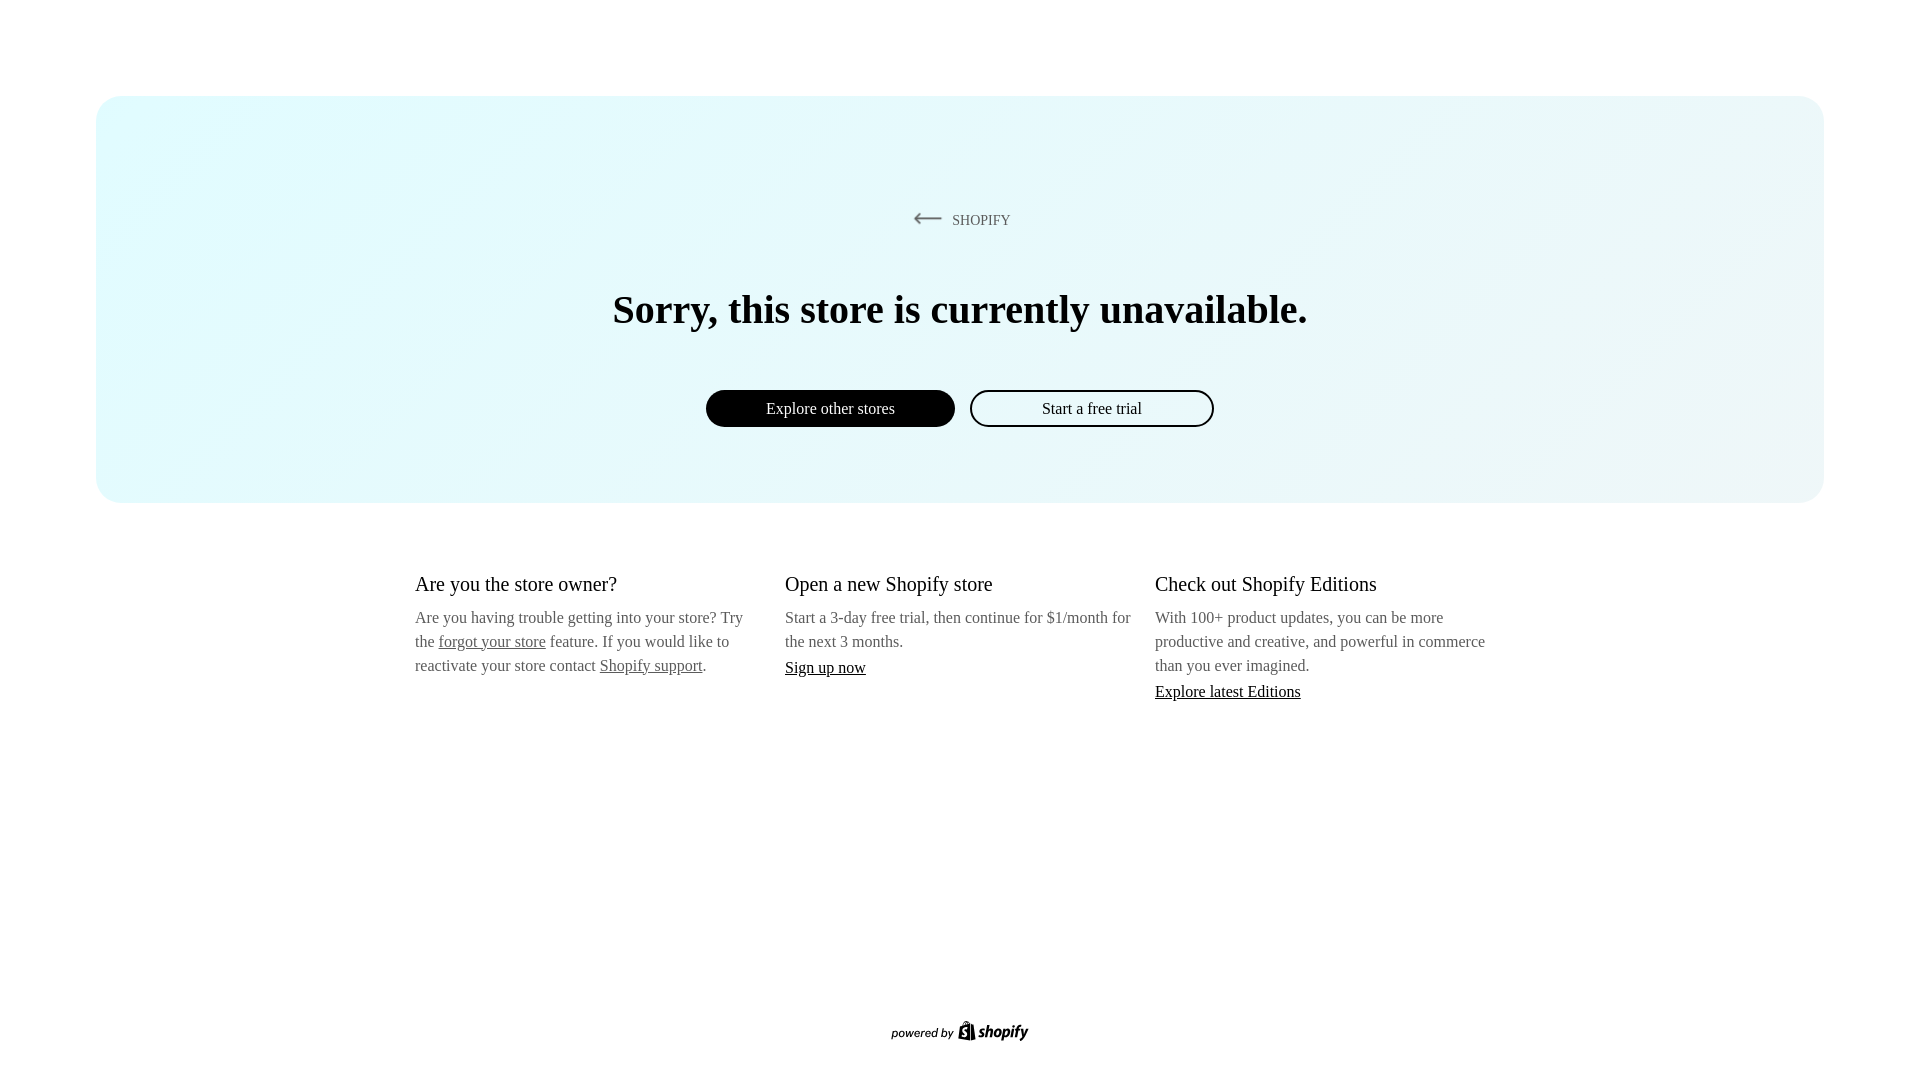  Describe the element at coordinates (650, 664) in the screenshot. I see `Shopify support` at that location.